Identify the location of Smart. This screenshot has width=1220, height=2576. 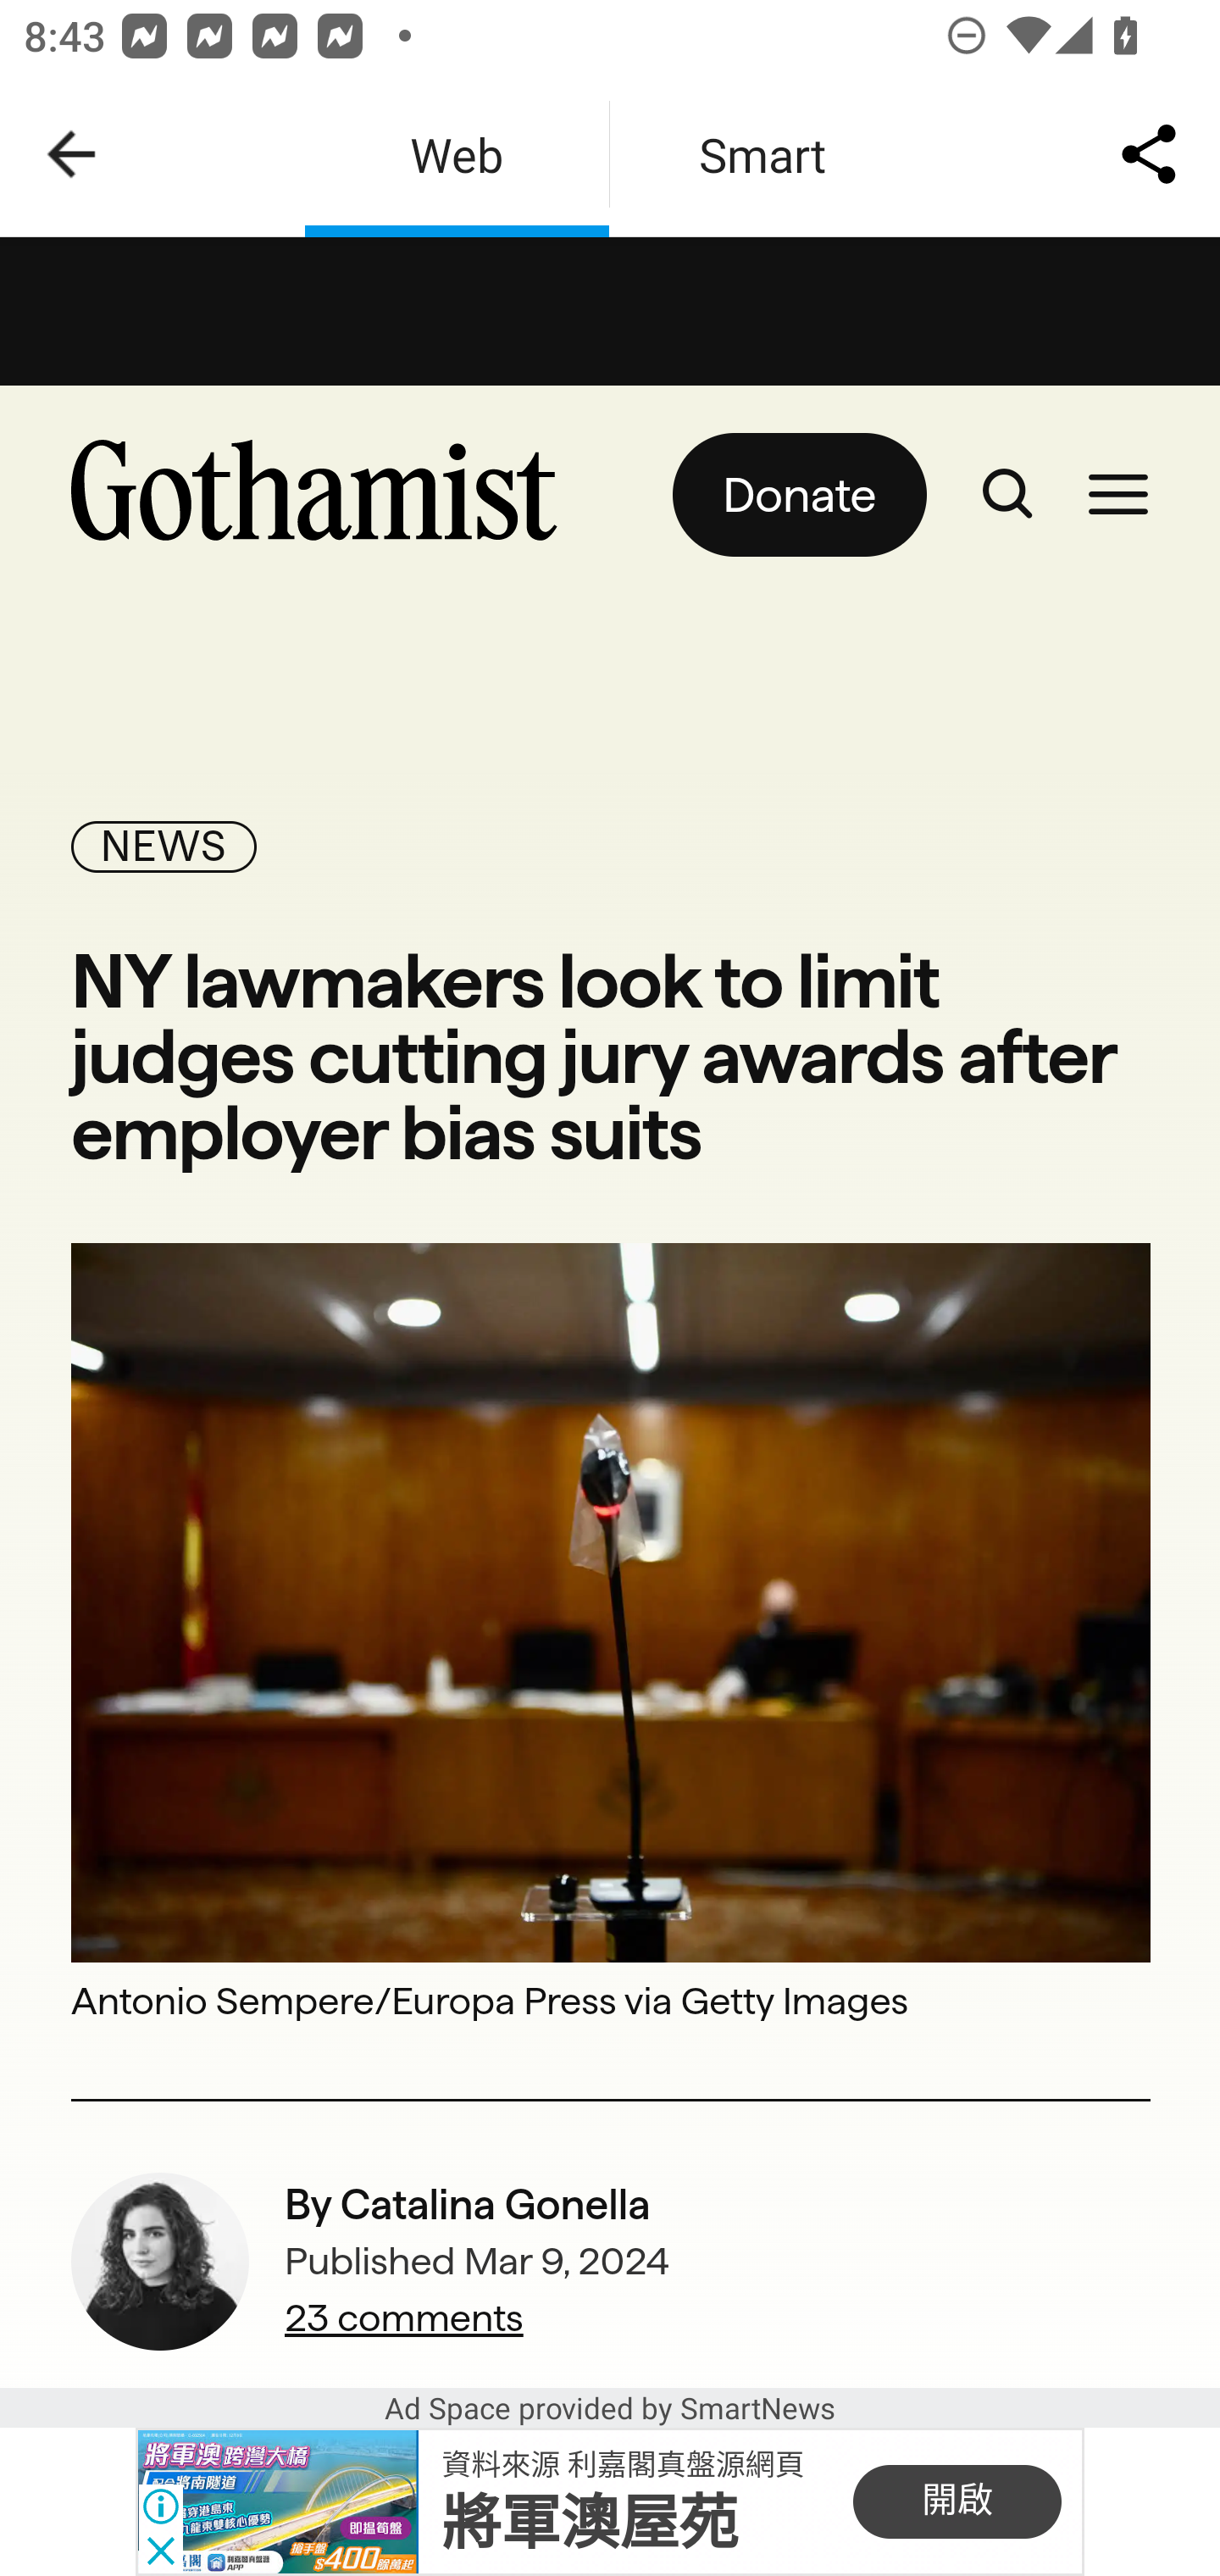
(762, 154).